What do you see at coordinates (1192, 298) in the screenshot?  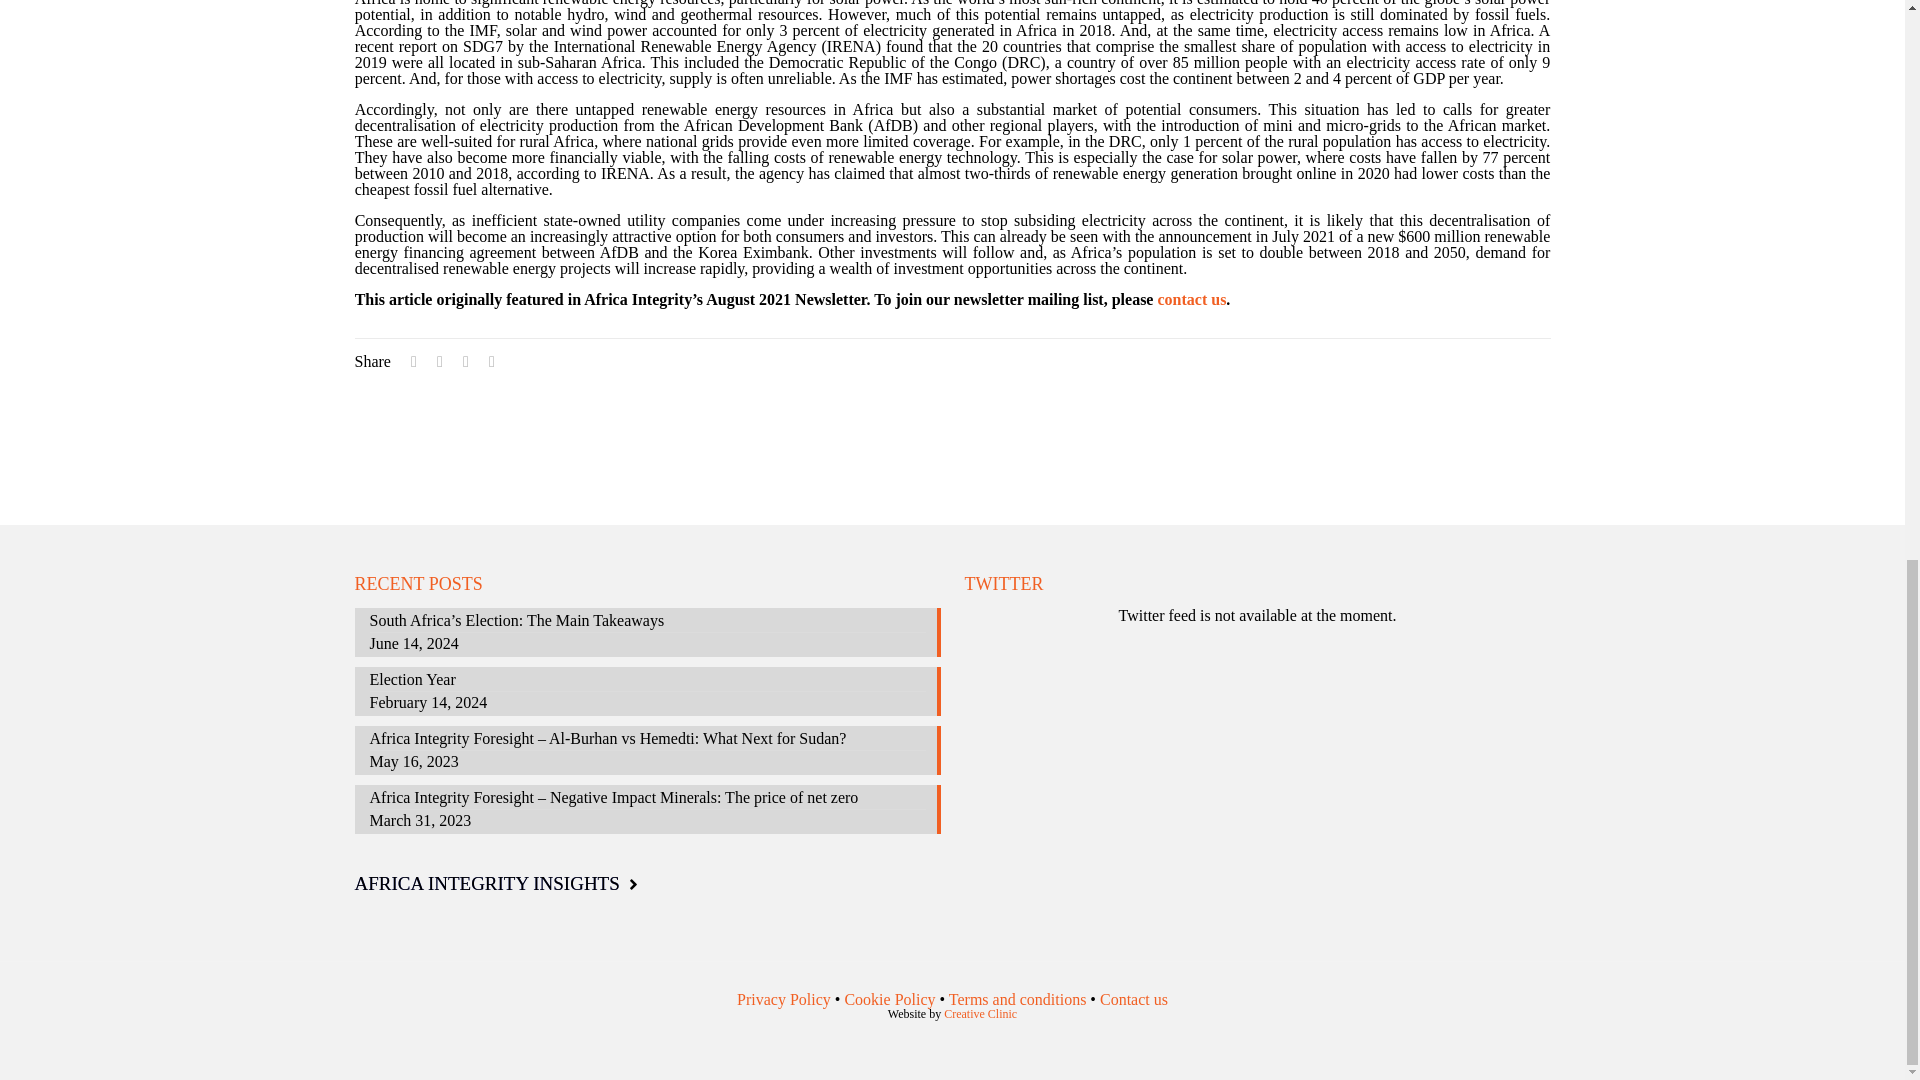 I see `contact us` at bounding box center [1192, 298].